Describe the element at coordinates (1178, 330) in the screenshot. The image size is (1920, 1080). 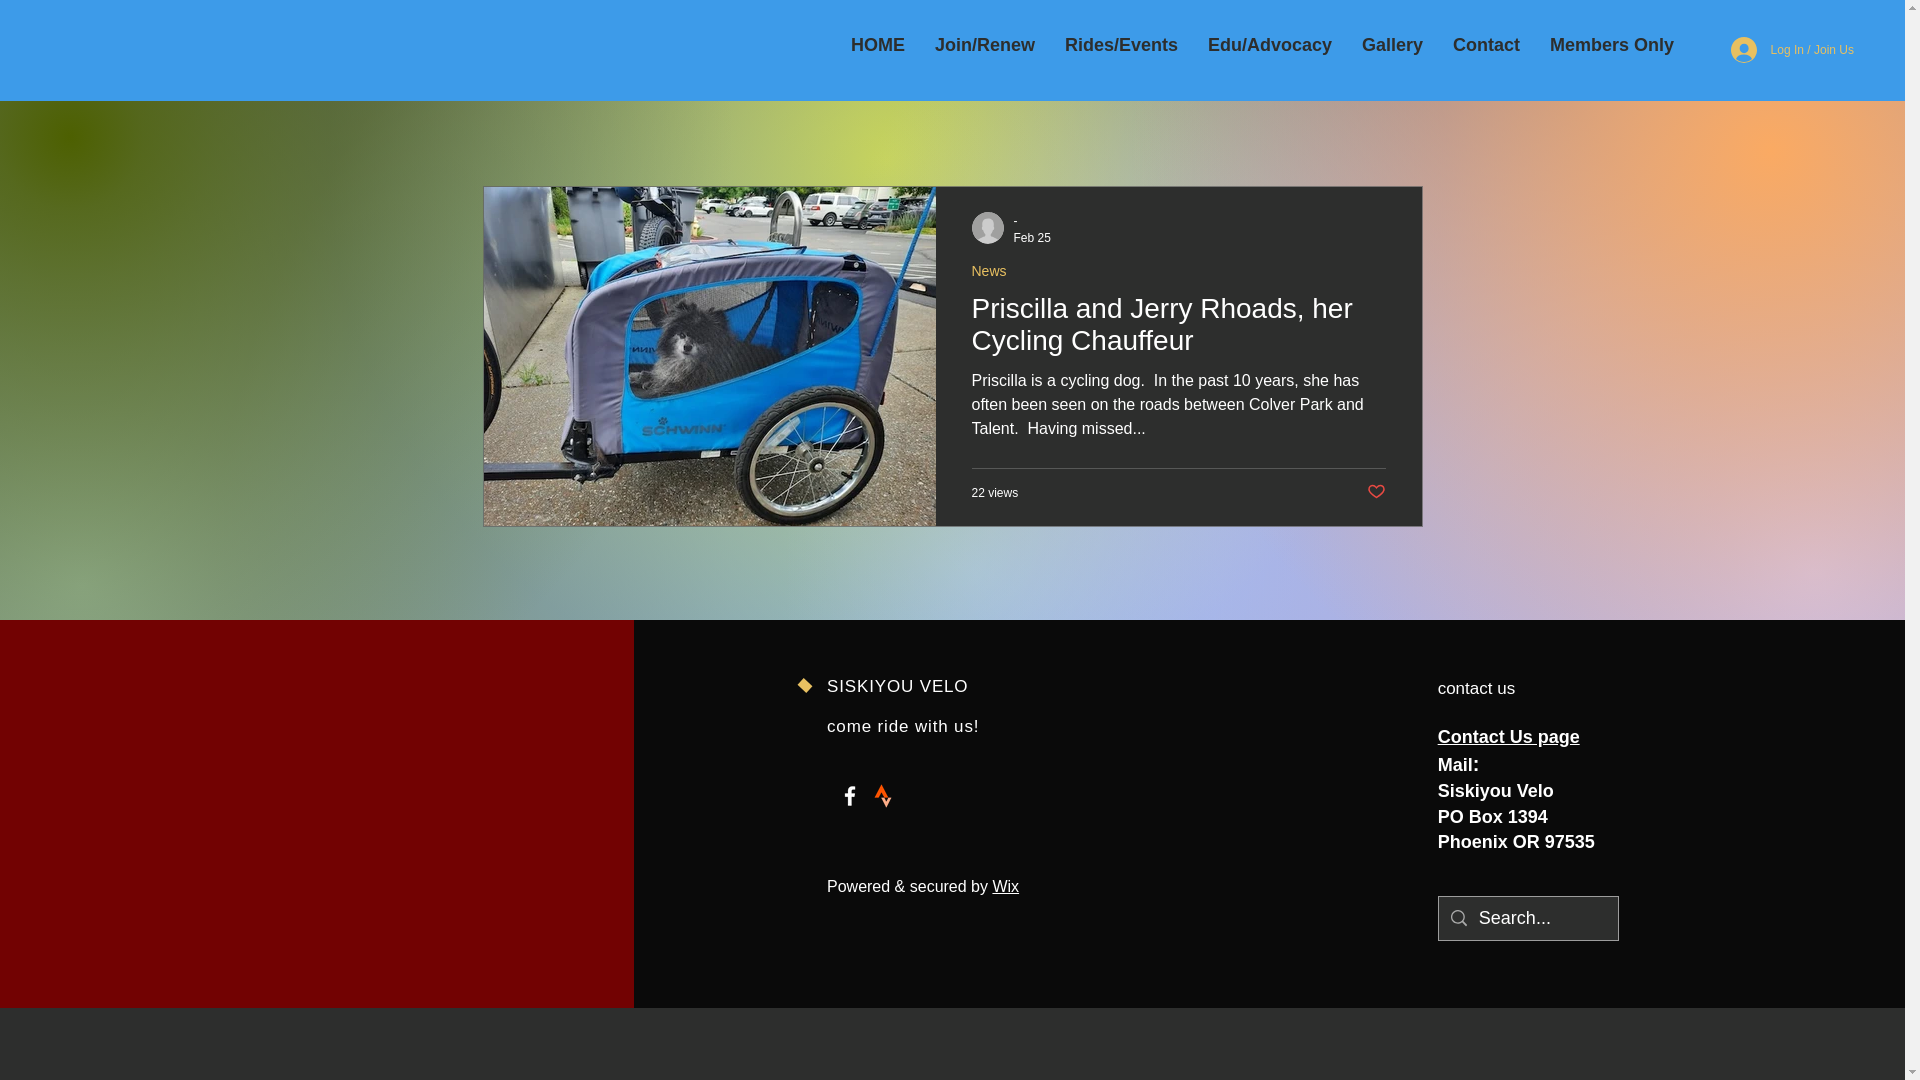
I see `Priscilla and Jerry Rhoads, her Cycling Chauffeur` at that location.